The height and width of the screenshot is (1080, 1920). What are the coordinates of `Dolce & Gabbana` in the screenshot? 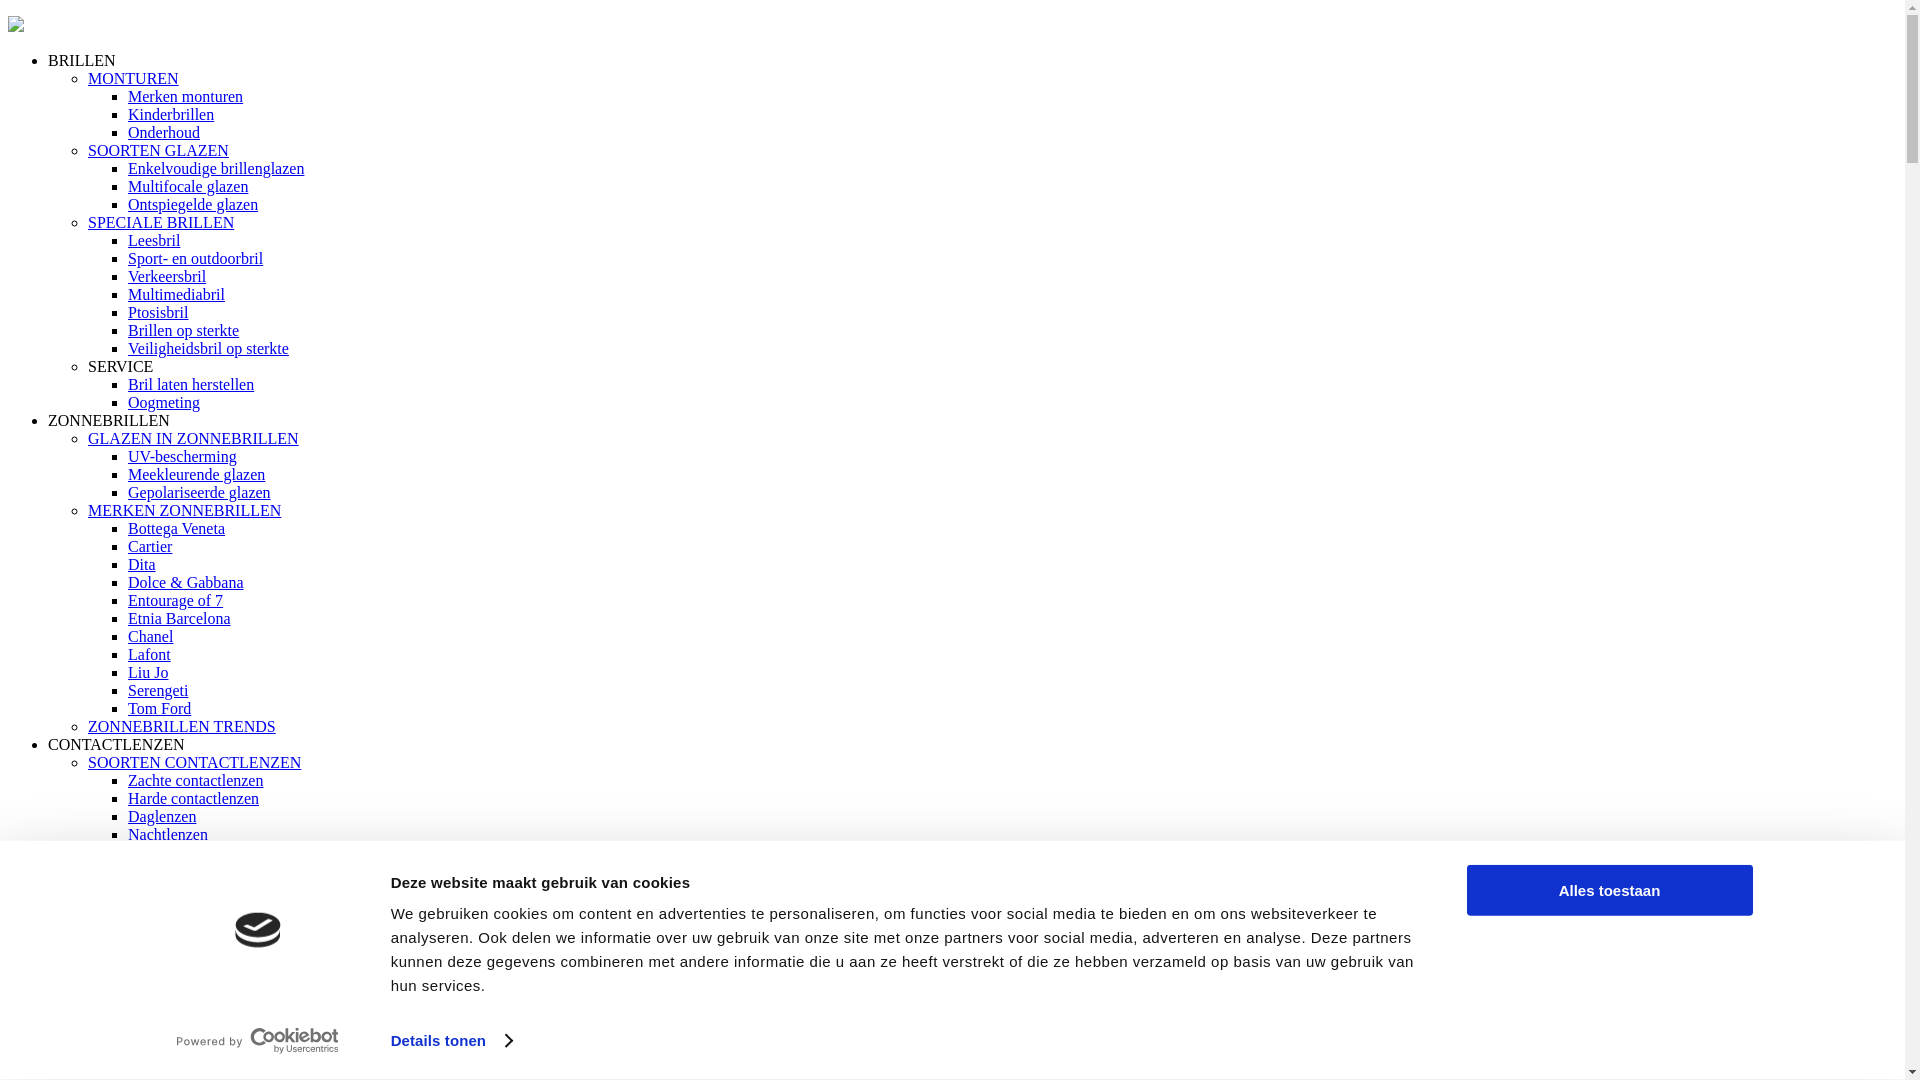 It's located at (186, 582).